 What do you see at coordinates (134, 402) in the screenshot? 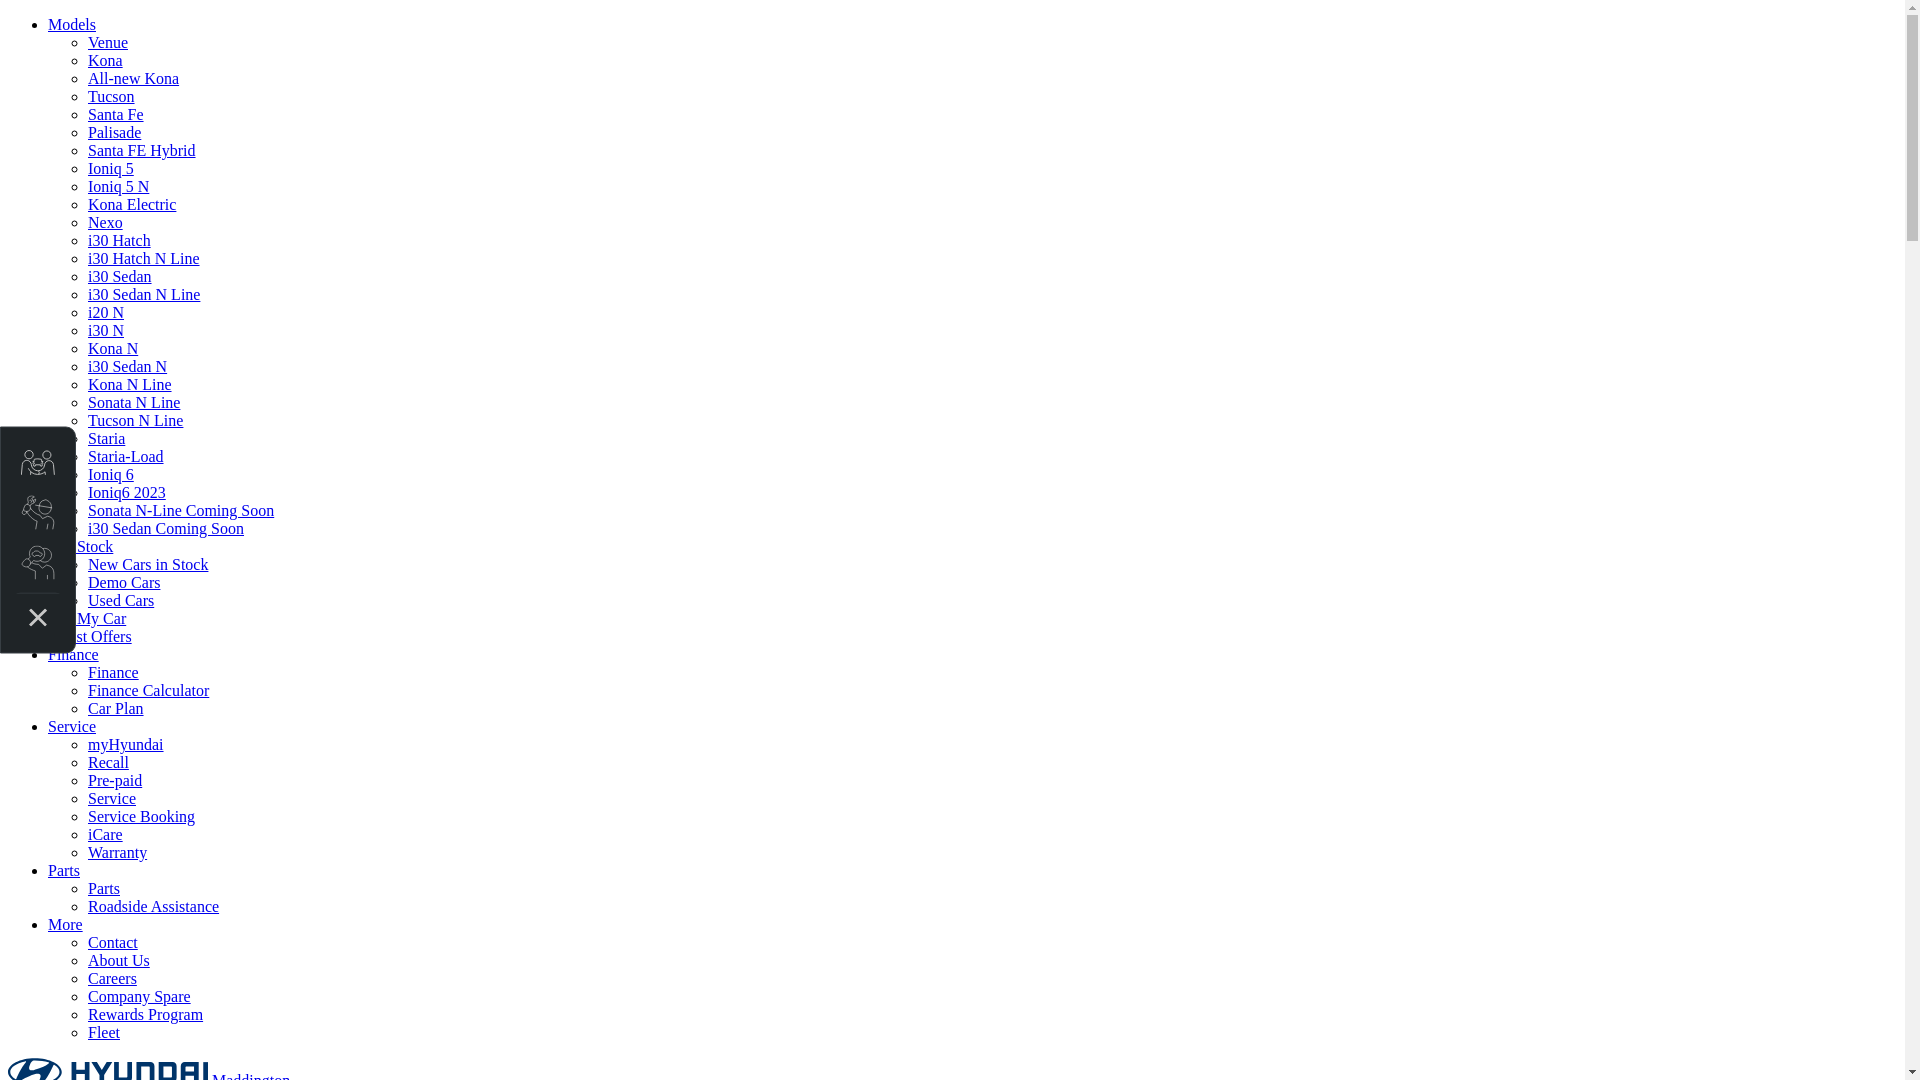
I see `Sonata N Line` at bounding box center [134, 402].